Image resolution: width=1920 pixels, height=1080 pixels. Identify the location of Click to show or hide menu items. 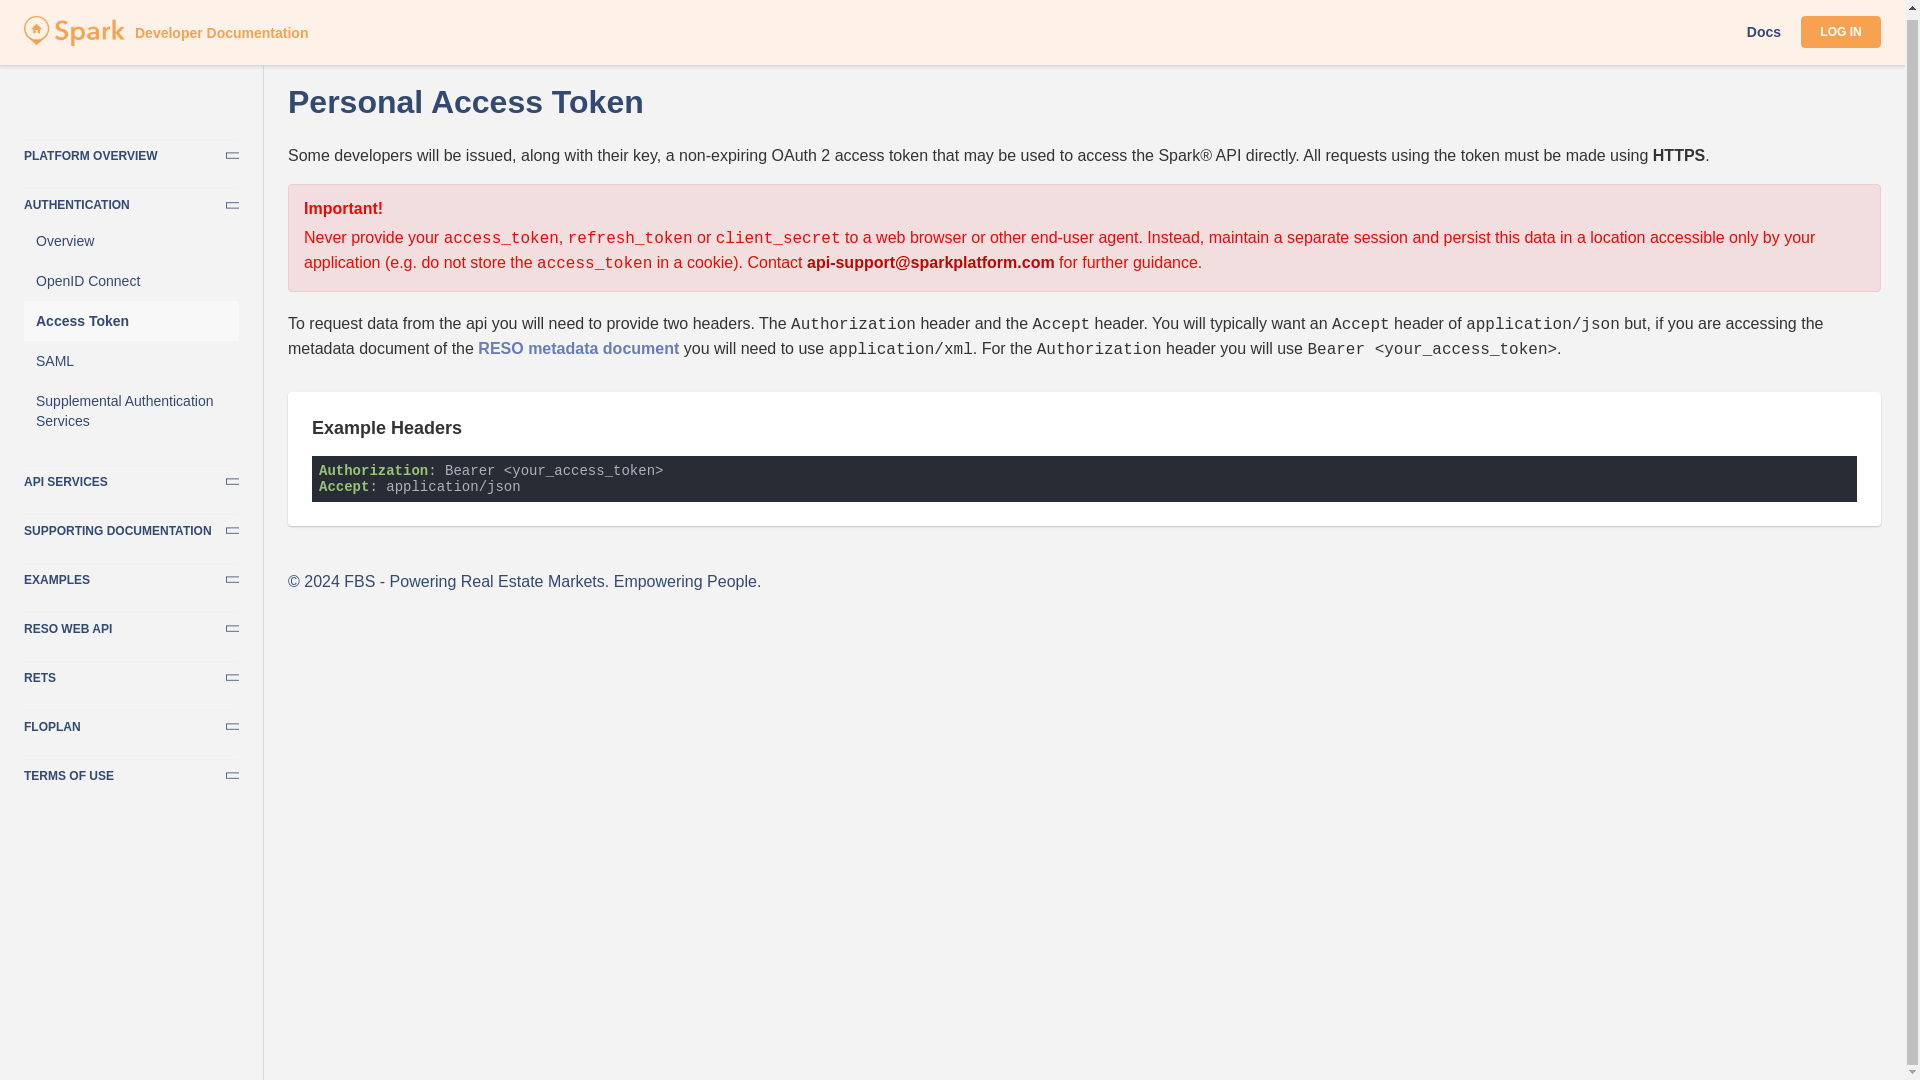
(130, 624).